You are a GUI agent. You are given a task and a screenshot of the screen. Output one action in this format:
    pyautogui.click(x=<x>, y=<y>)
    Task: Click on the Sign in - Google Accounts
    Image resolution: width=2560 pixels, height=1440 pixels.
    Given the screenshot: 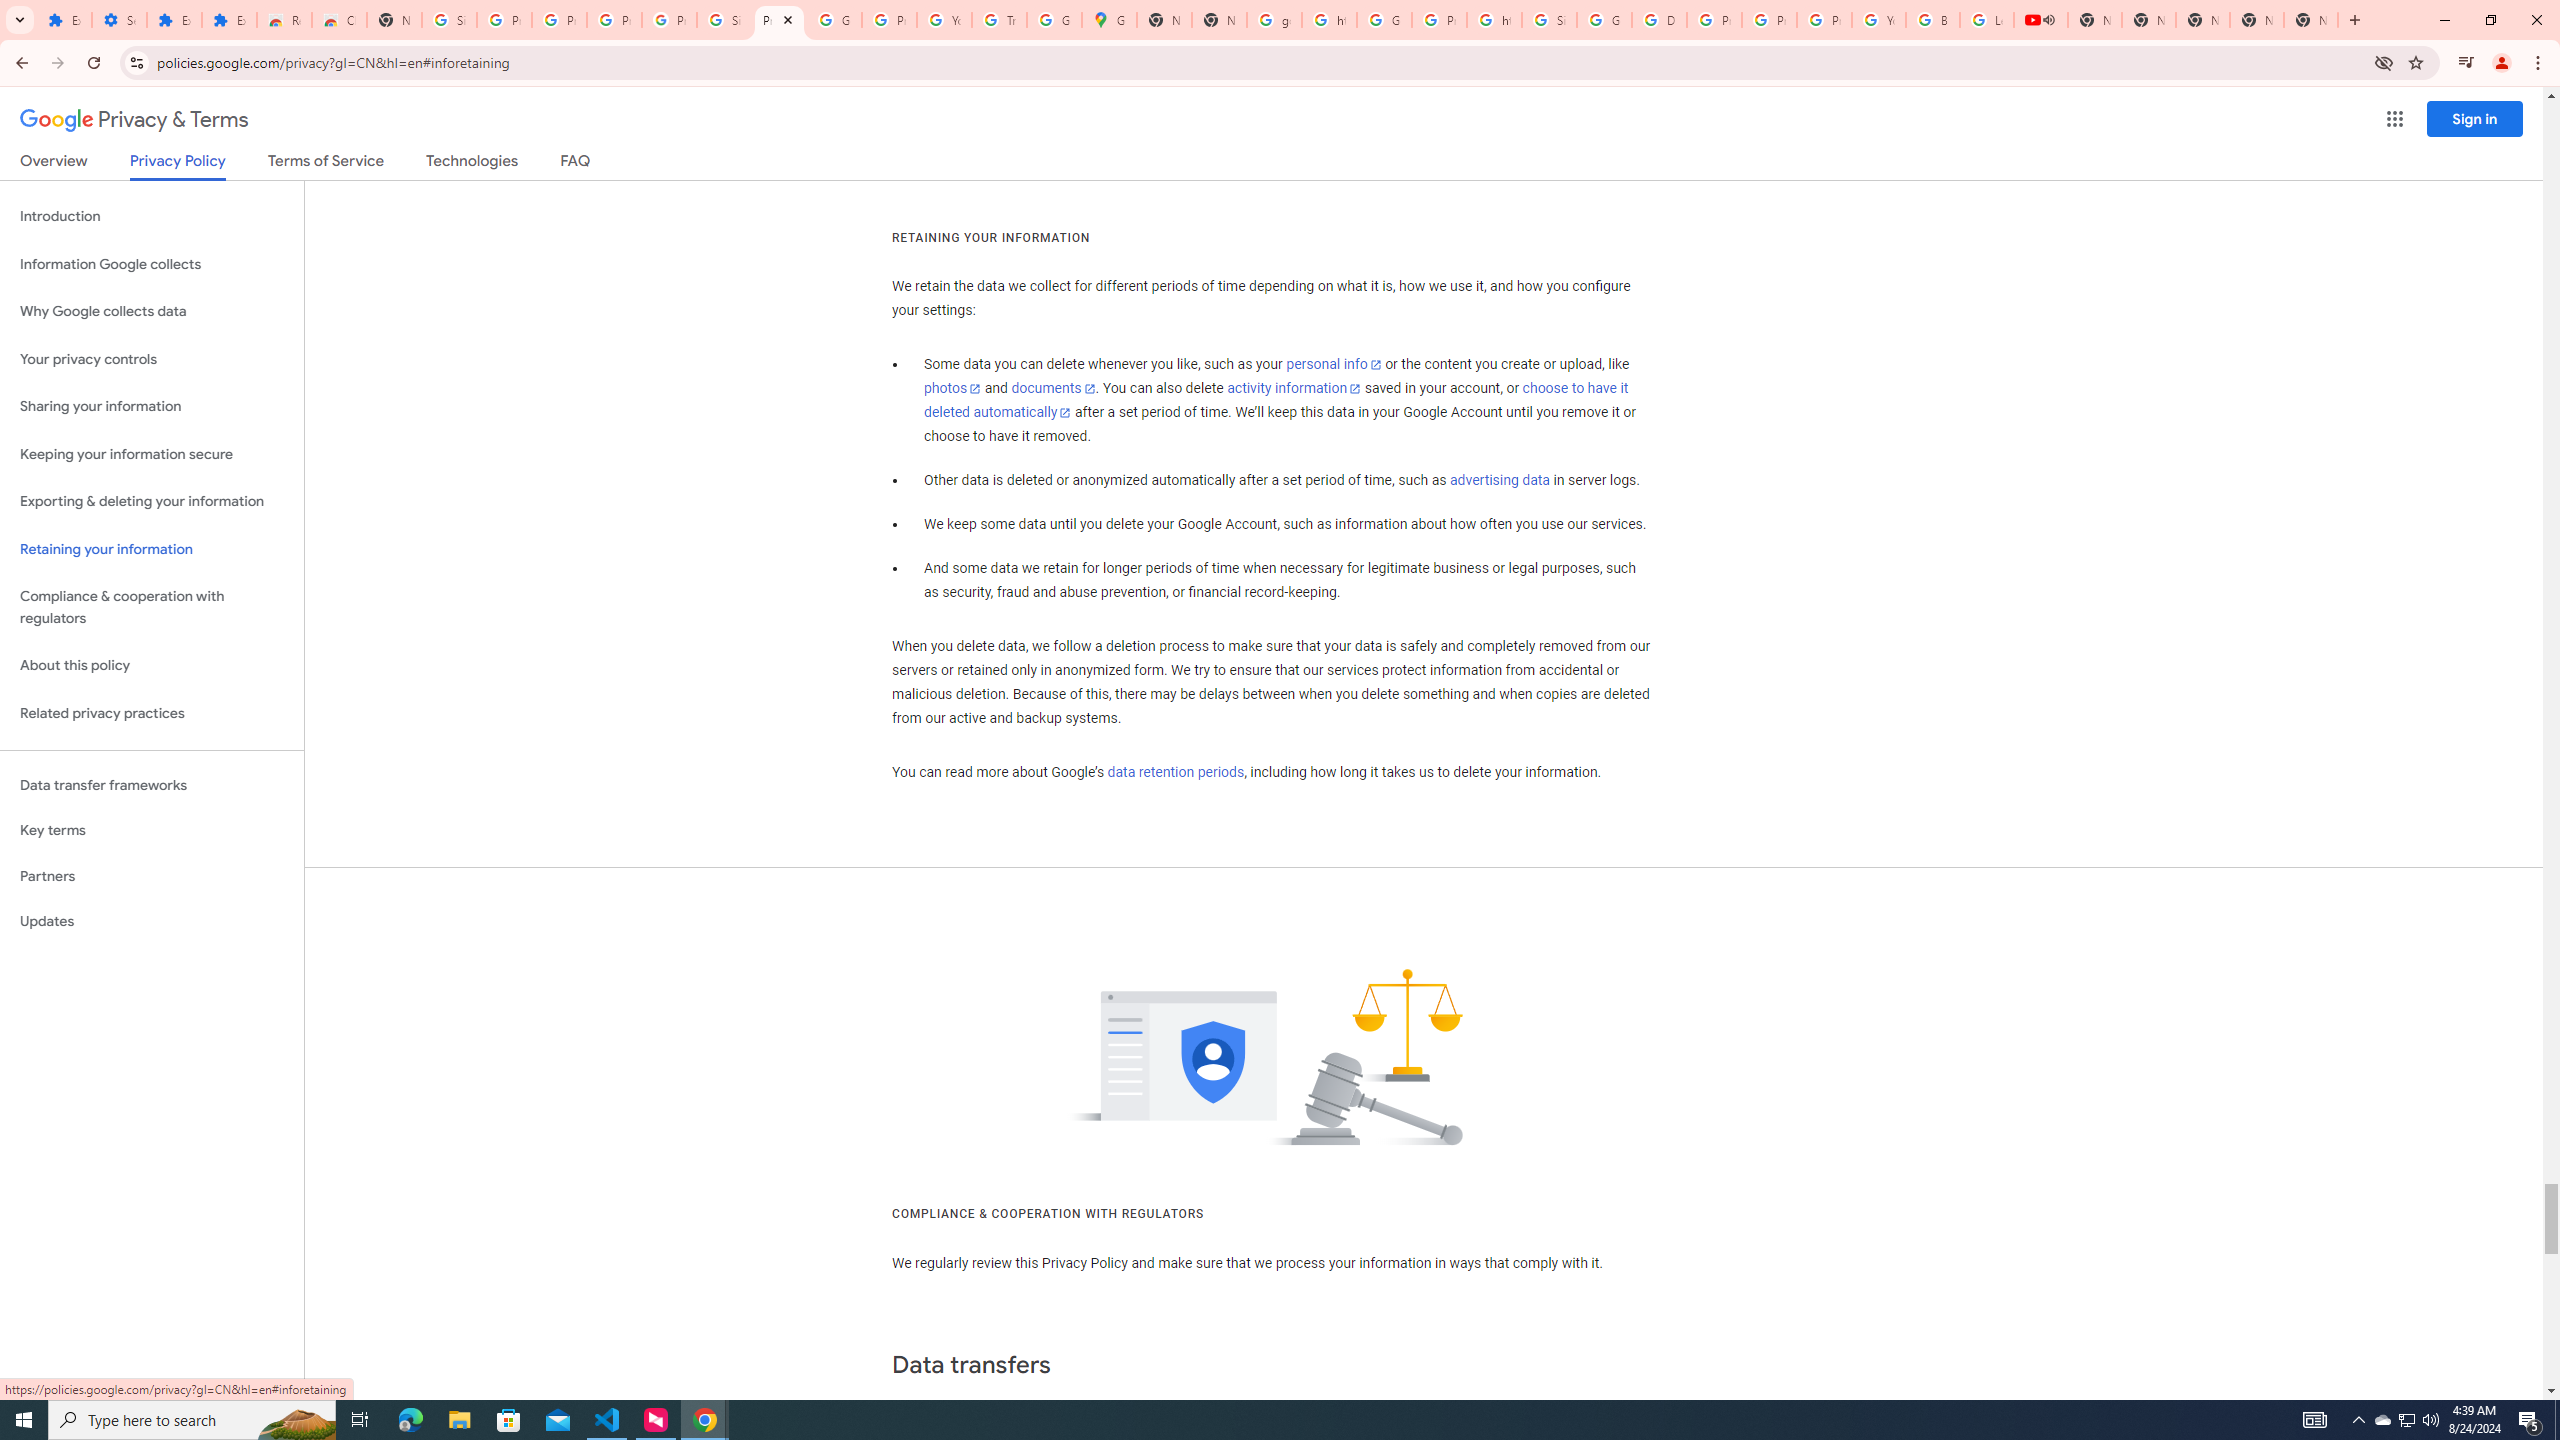 What is the action you would take?
    pyautogui.click(x=724, y=20)
    